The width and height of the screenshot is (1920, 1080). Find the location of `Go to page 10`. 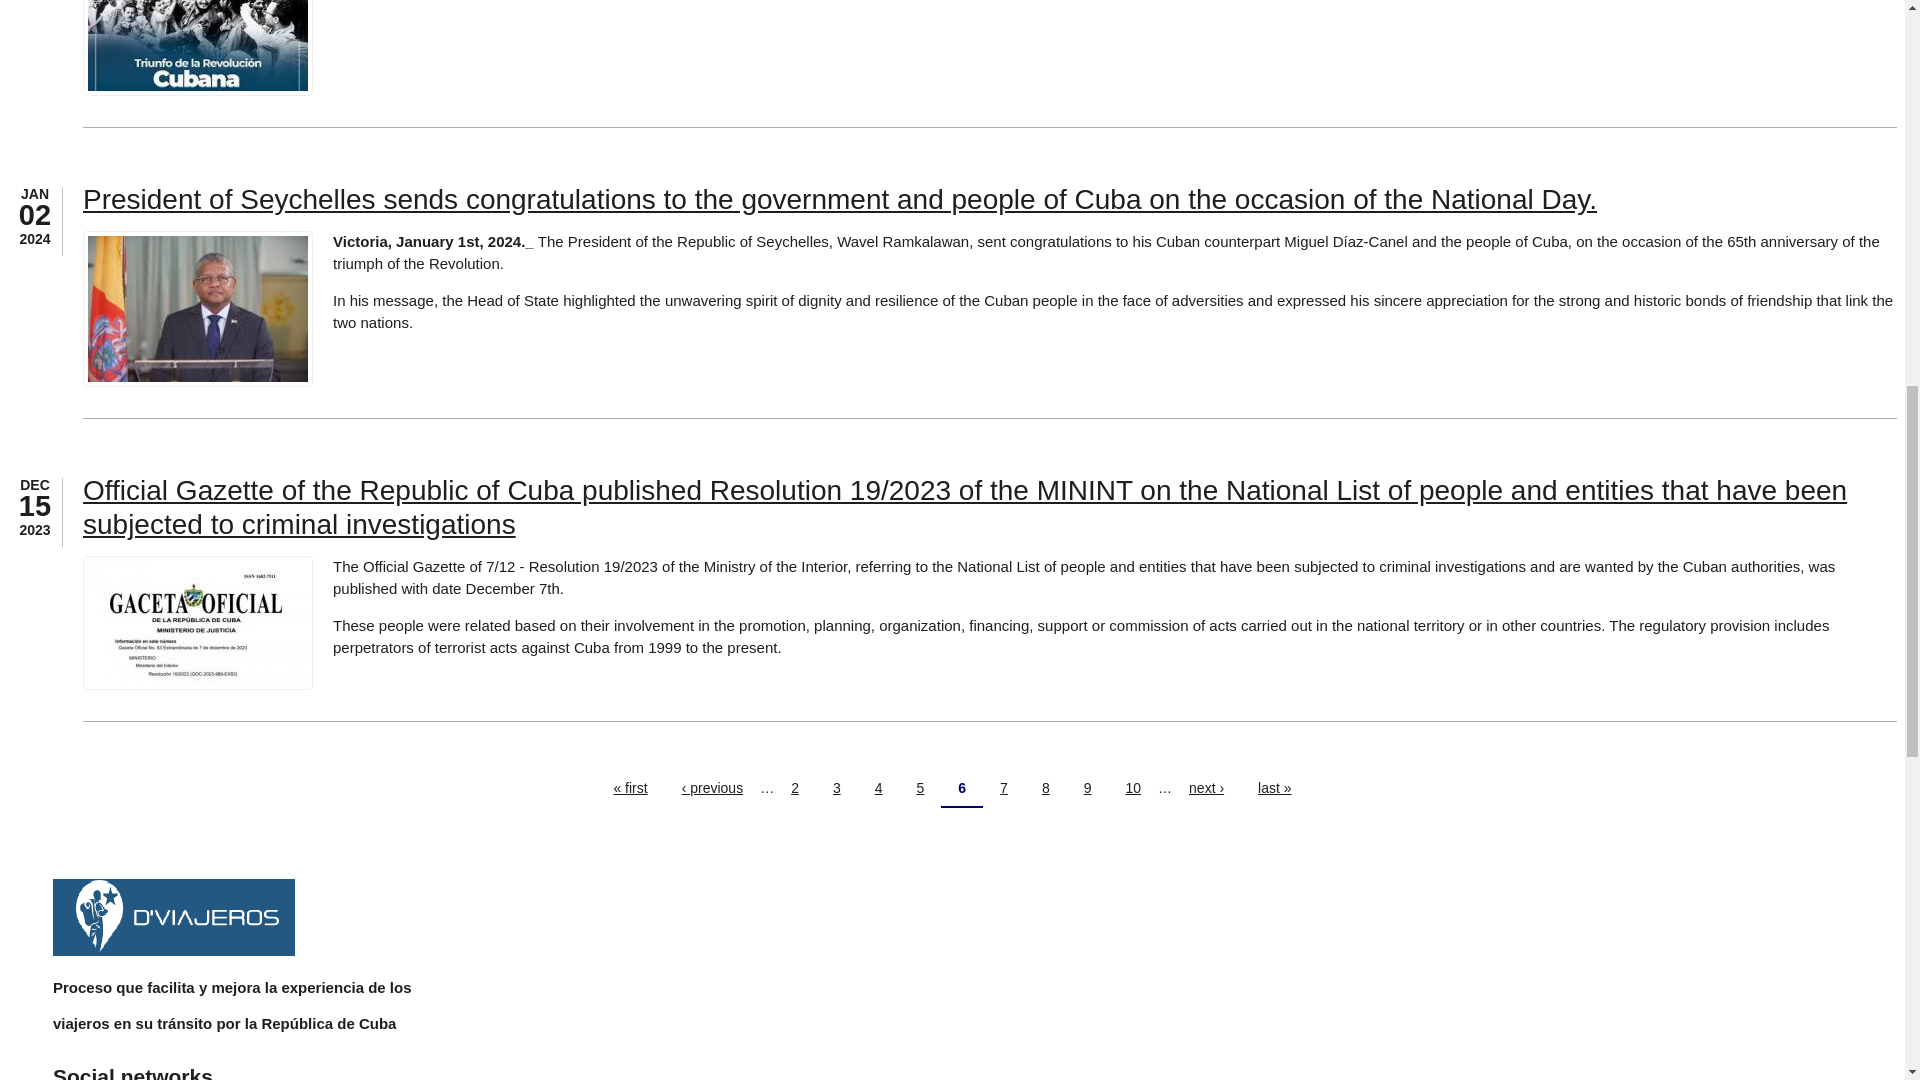

Go to page 10 is located at coordinates (1132, 788).